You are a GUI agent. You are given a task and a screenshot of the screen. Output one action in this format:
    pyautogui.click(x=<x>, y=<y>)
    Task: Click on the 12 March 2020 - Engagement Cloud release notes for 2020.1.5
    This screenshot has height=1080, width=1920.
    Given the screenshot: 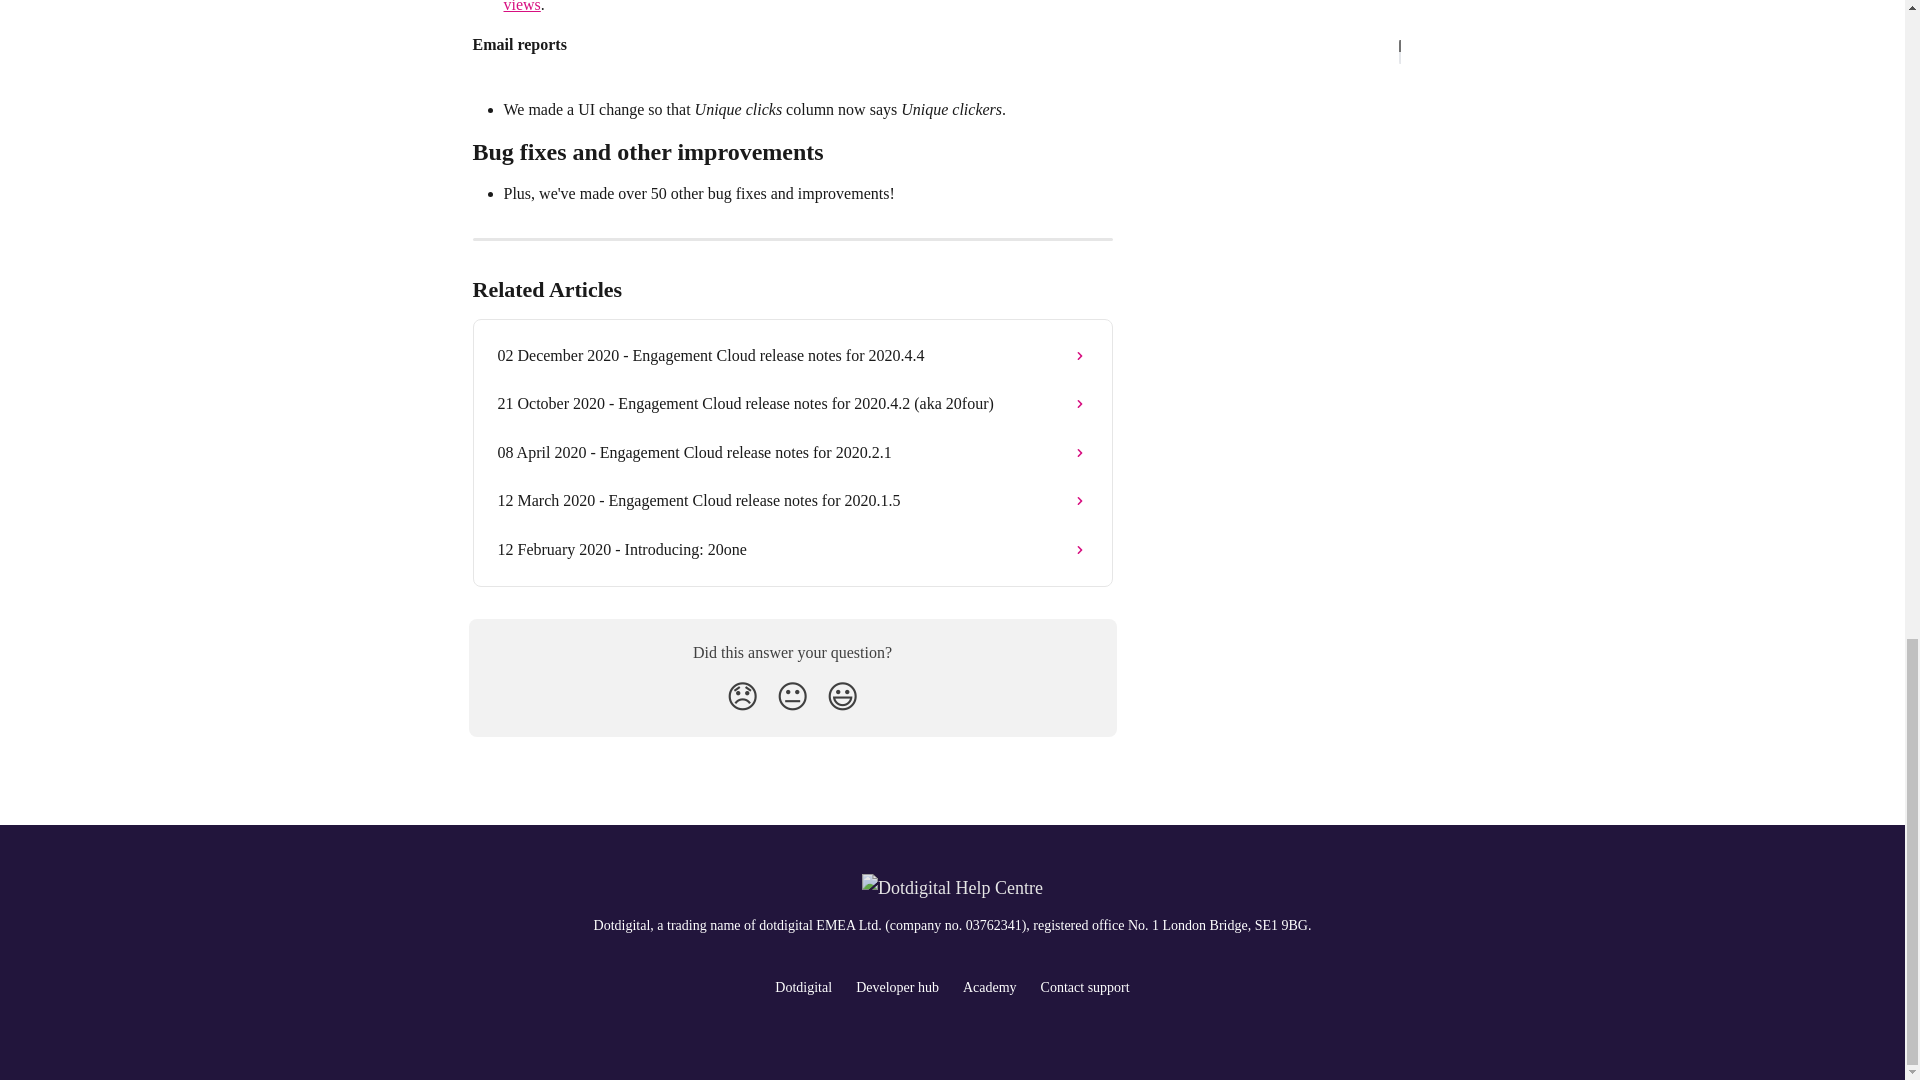 What is the action you would take?
    pyautogui.click(x=792, y=500)
    